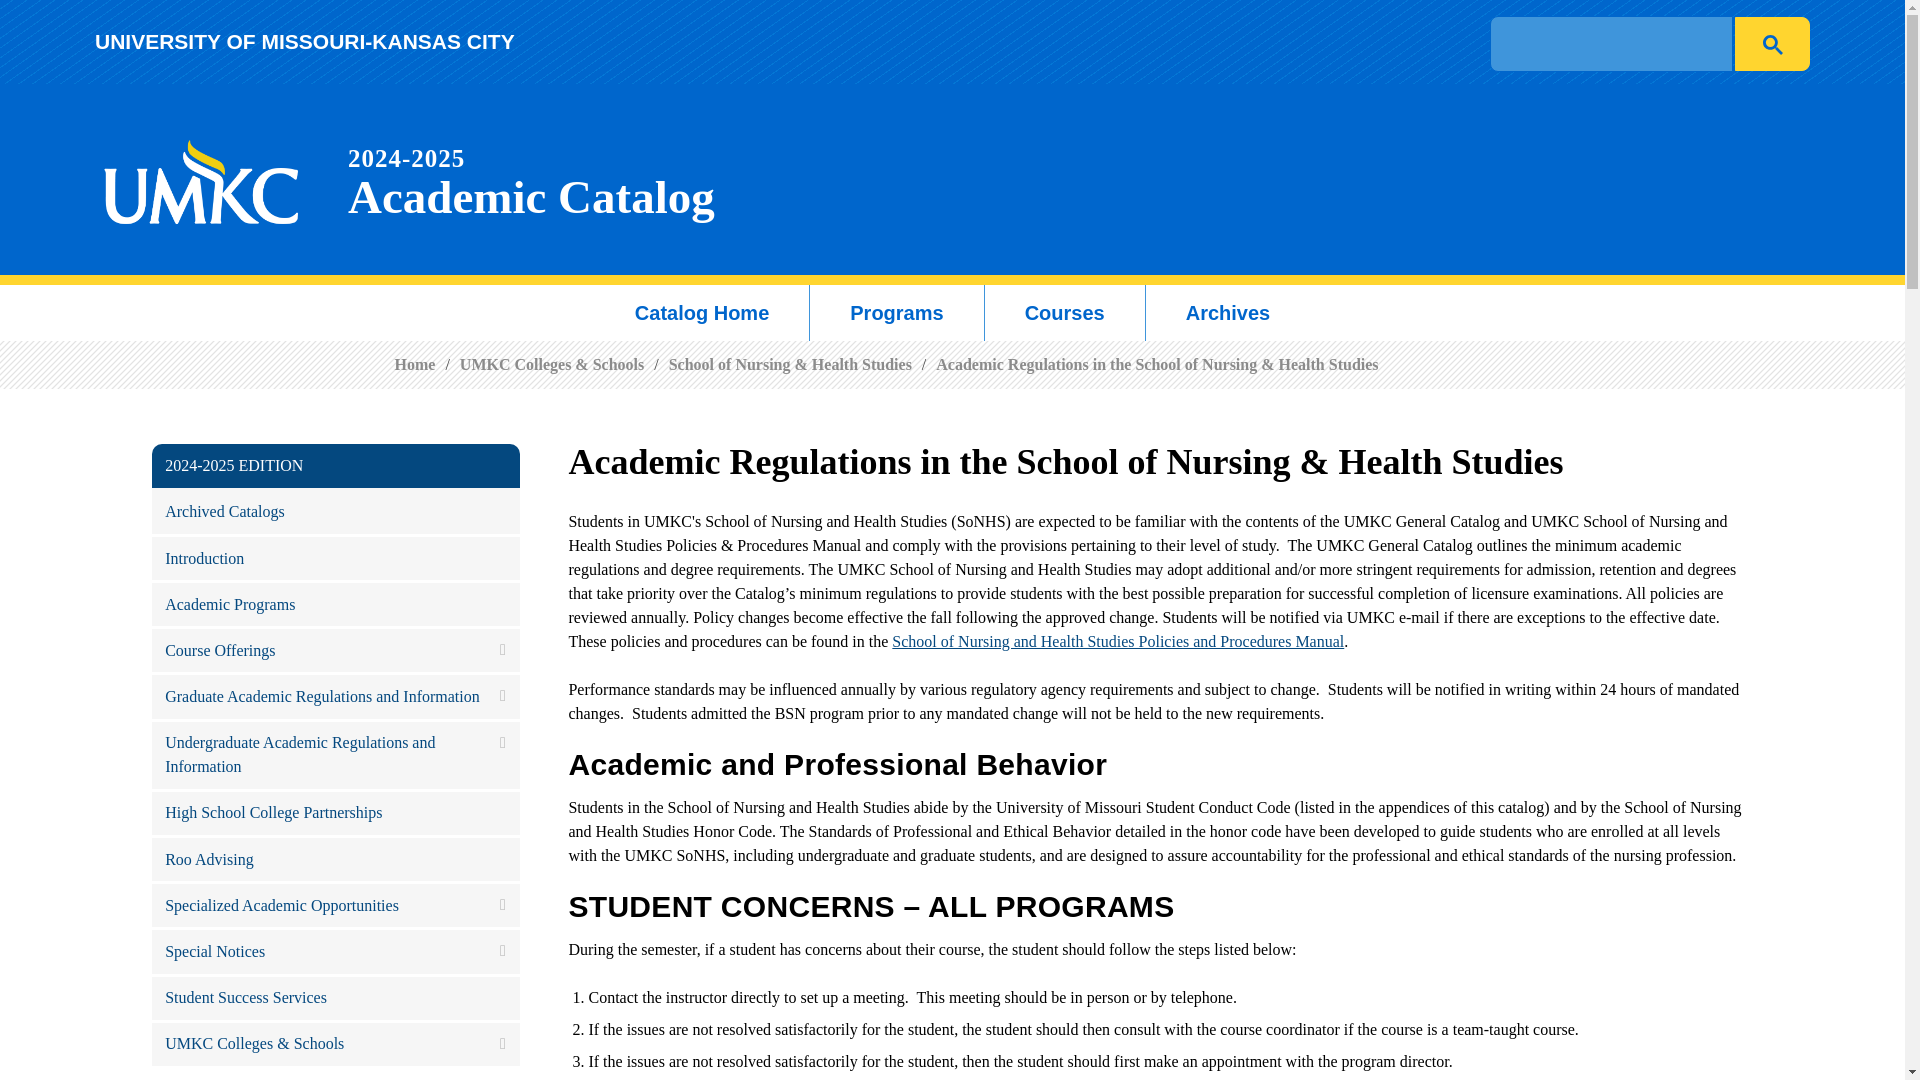  What do you see at coordinates (336, 560) in the screenshot?
I see `Introduction` at bounding box center [336, 560].